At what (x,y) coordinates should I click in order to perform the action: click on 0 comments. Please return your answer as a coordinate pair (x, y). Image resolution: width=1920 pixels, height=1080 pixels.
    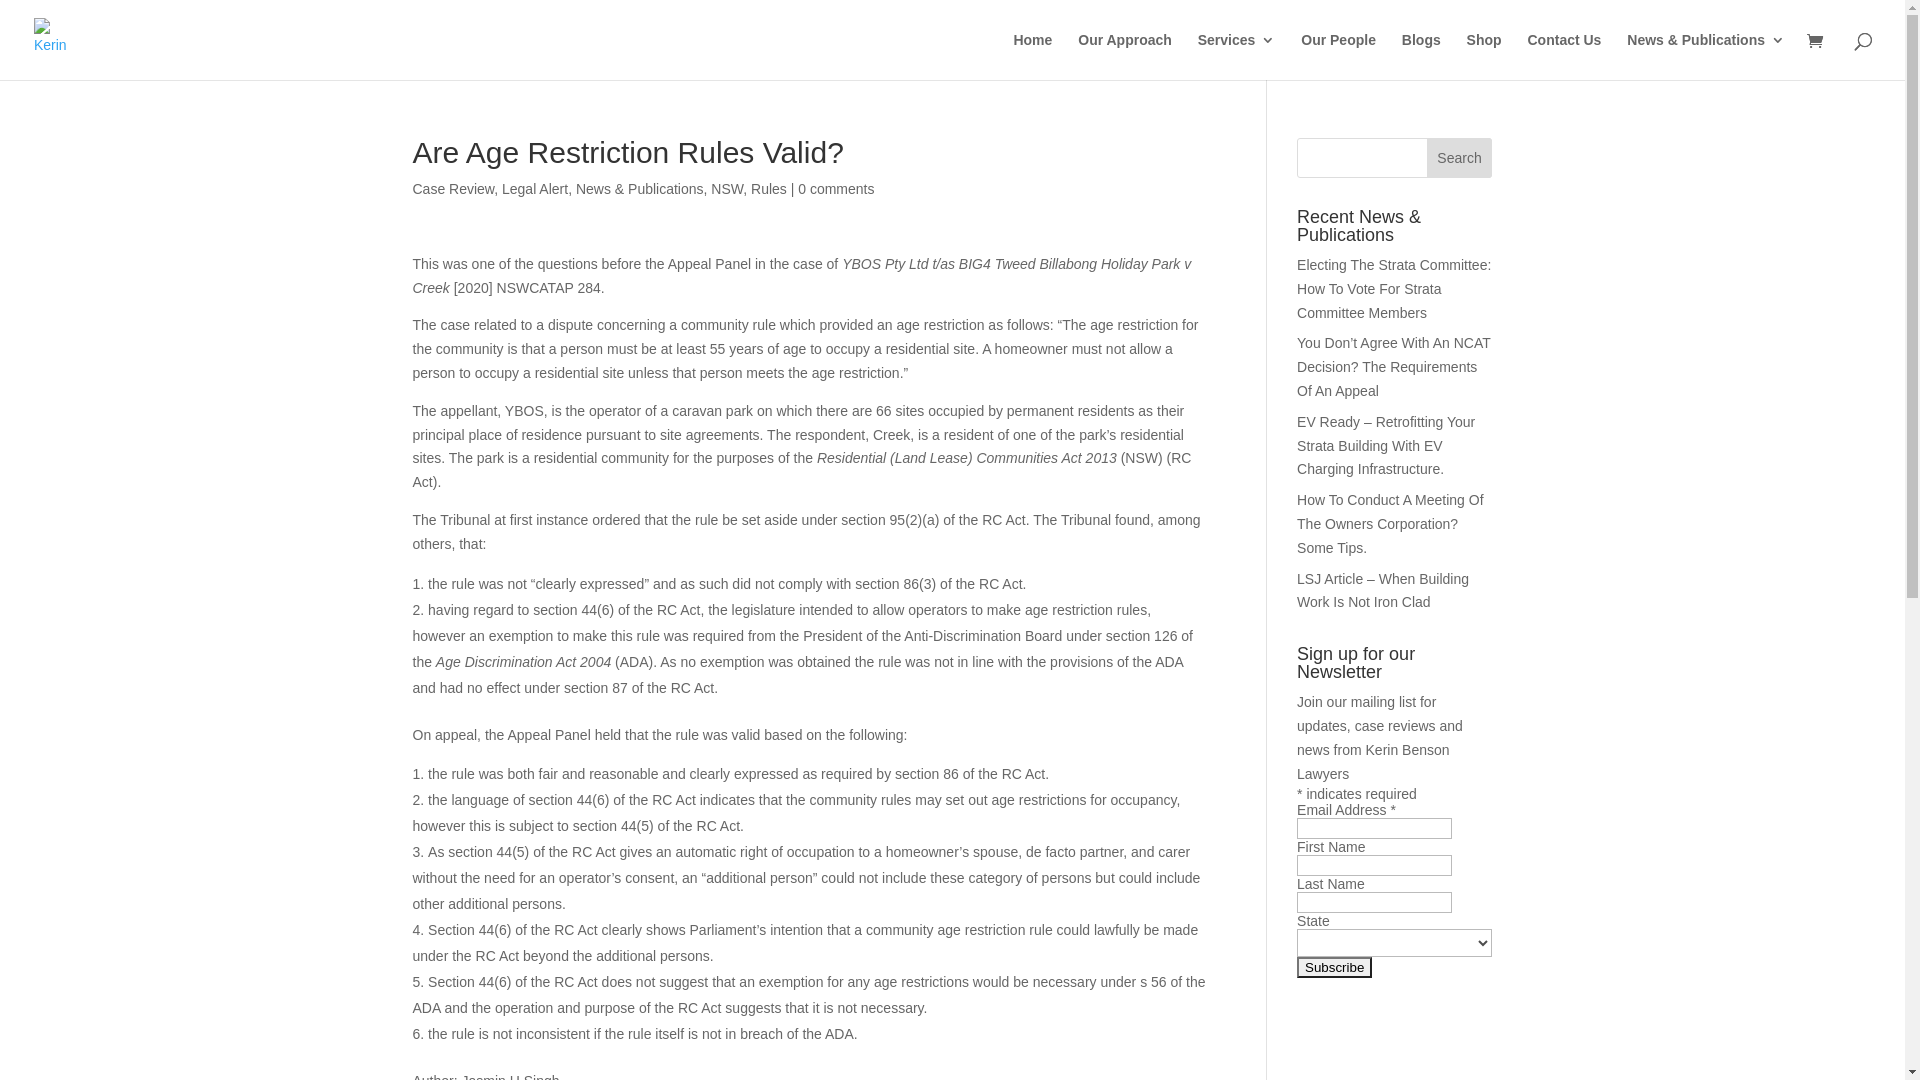
    Looking at the image, I should click on (836, 189).